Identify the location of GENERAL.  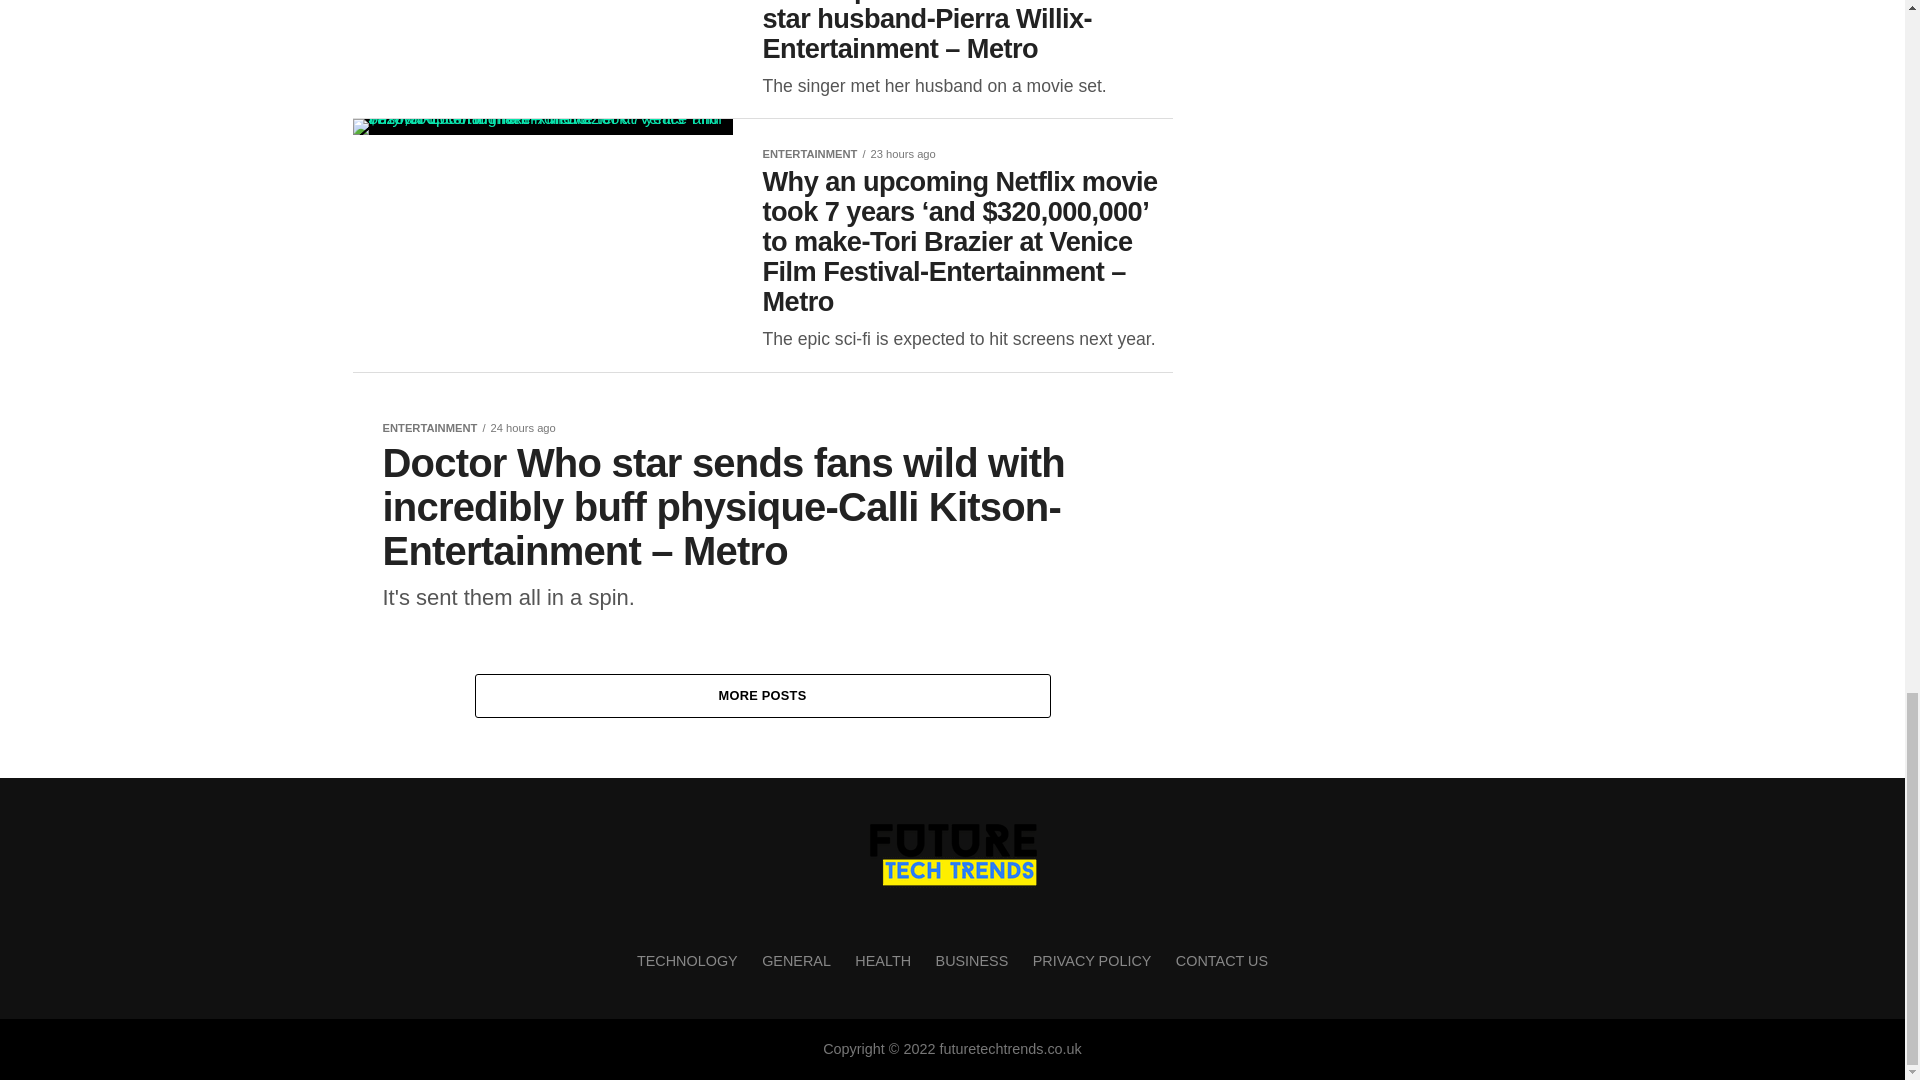
(796, 960).